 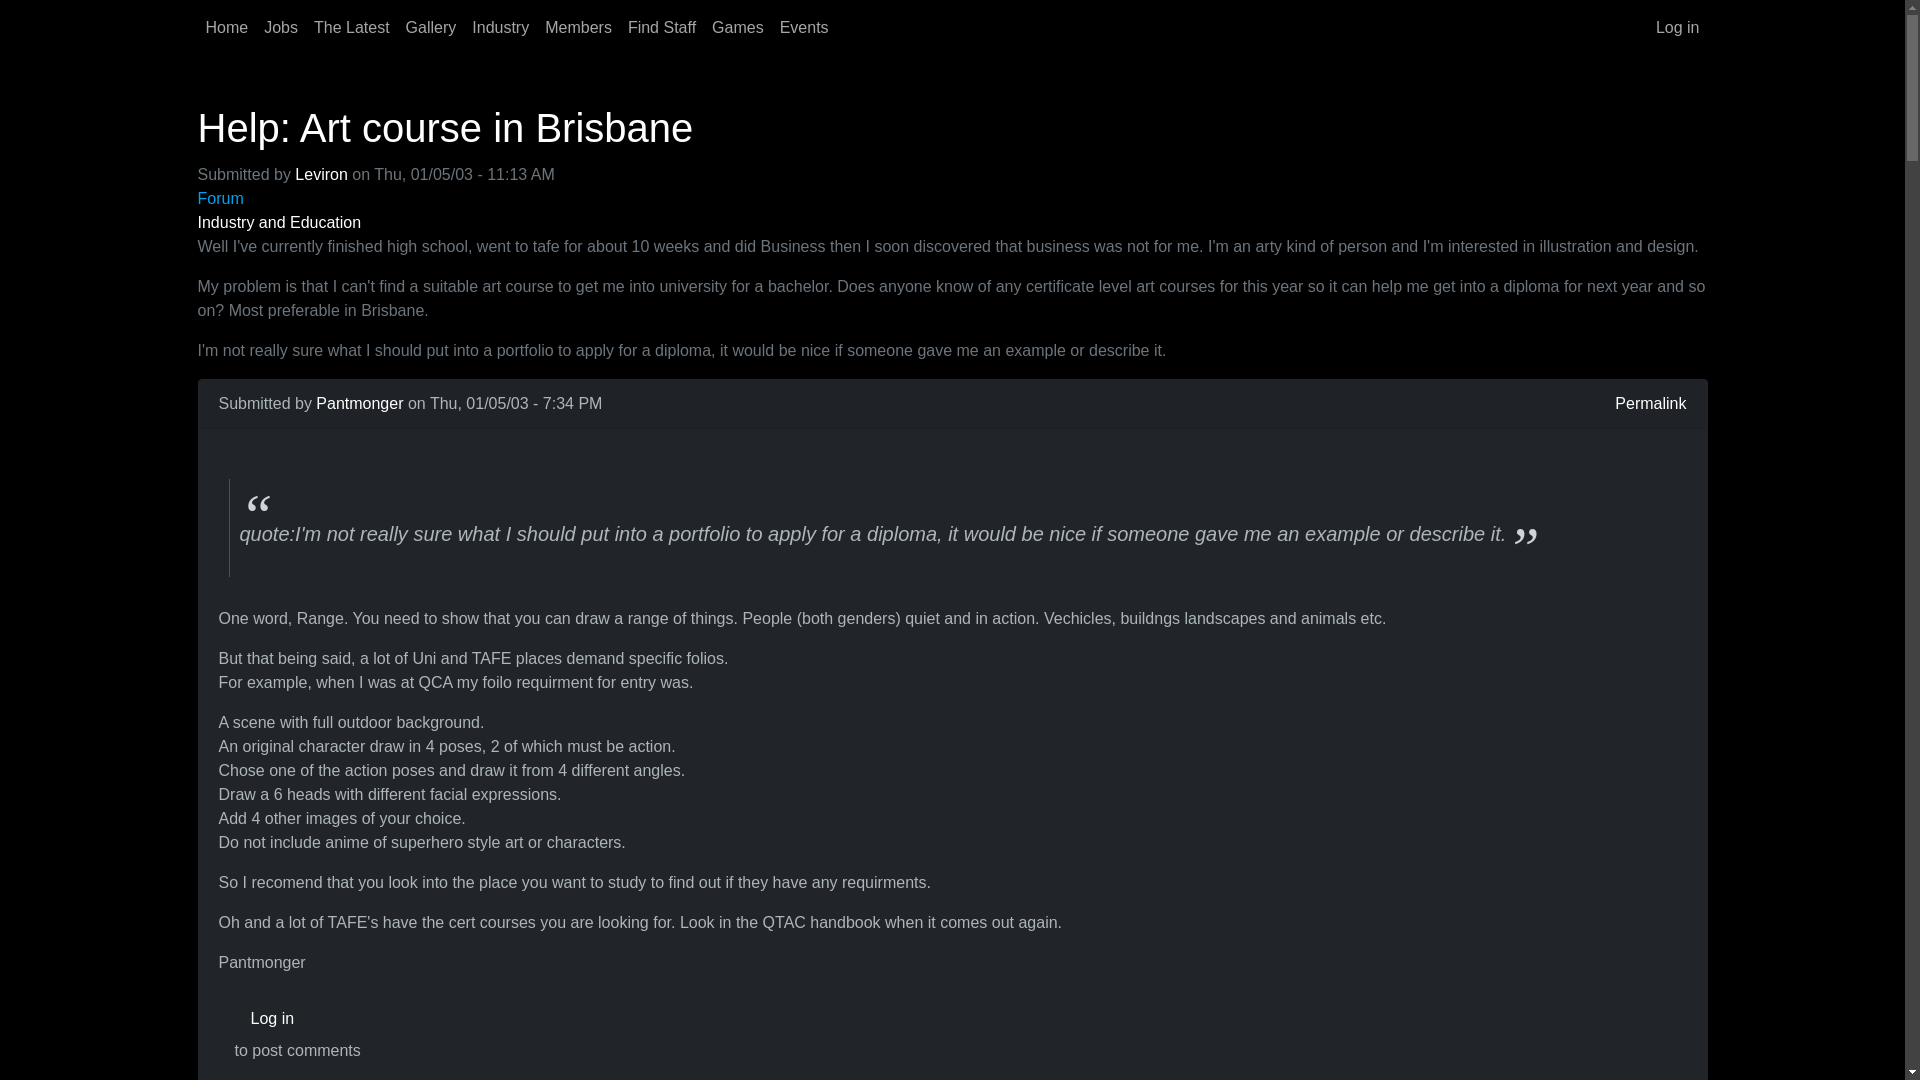 I want to click on Find Staff, so click(x=662, y=27).